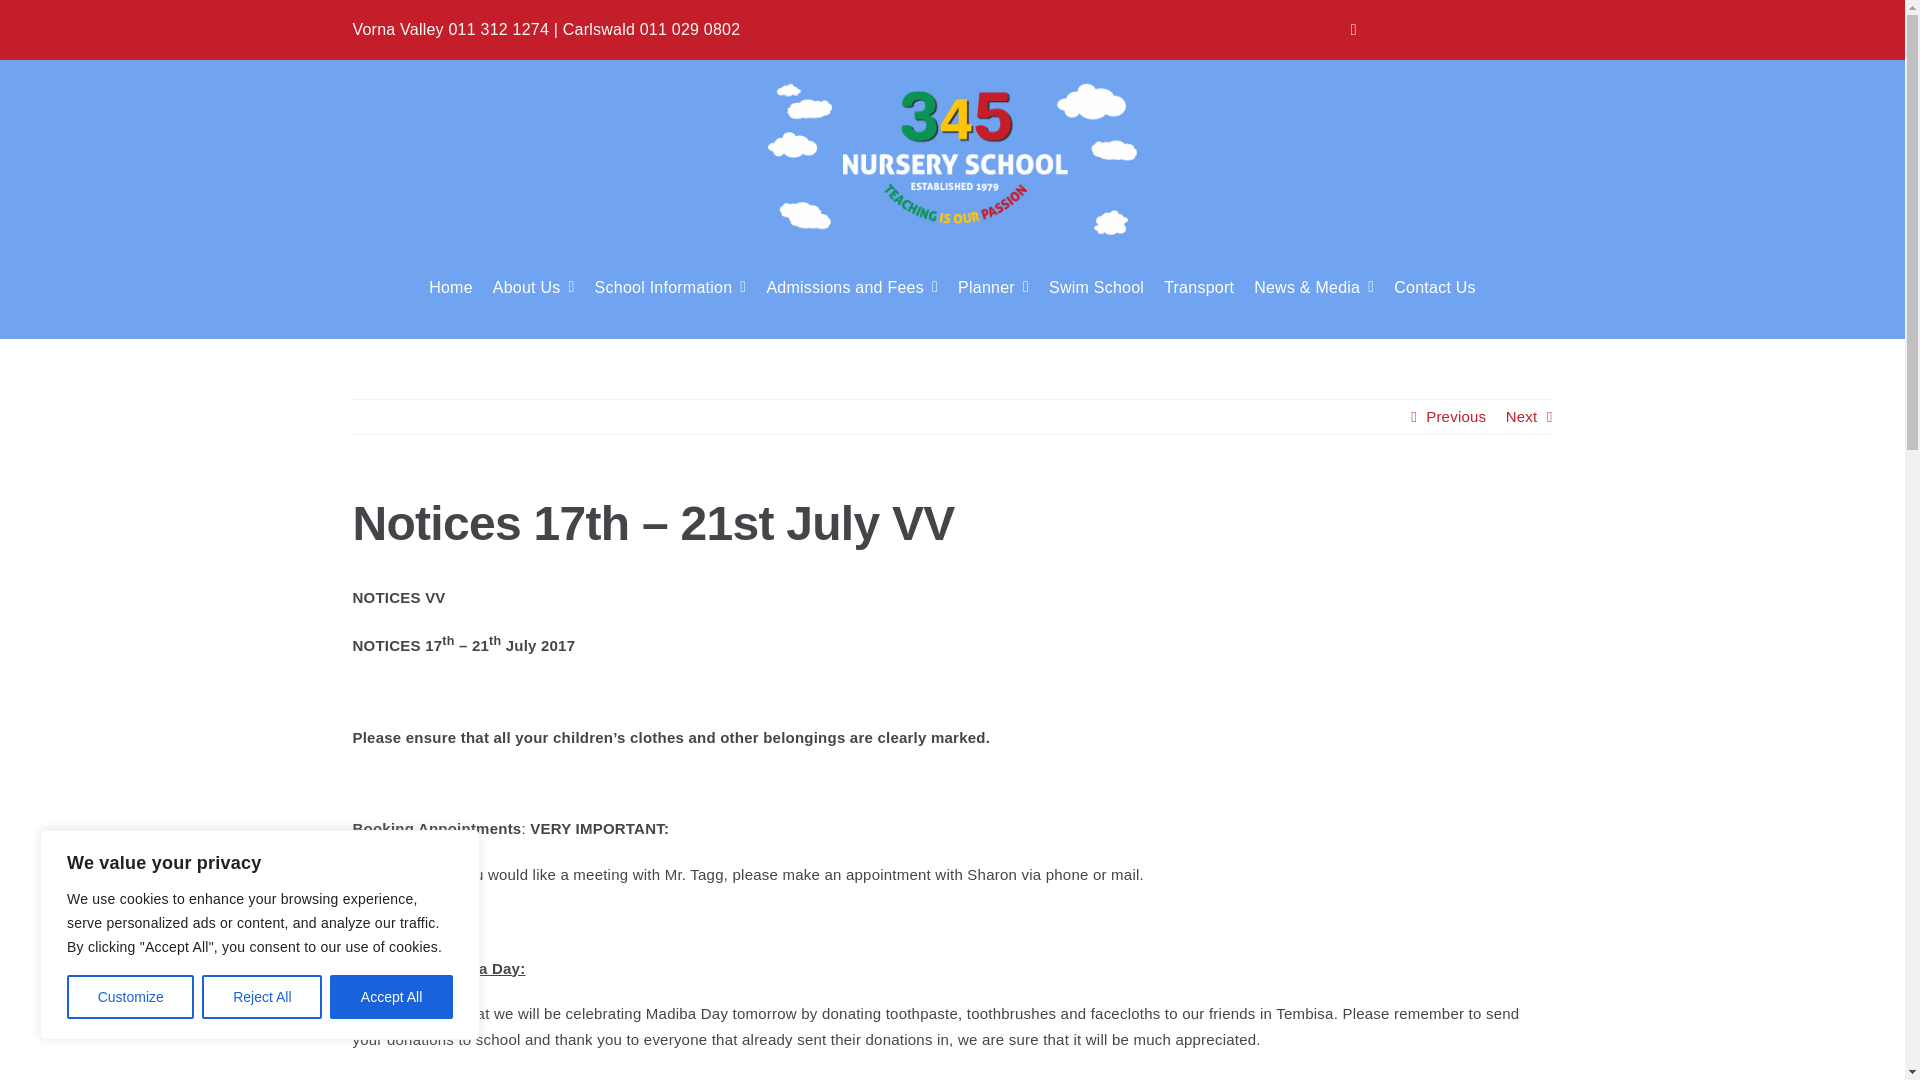  Describe the element at coordinates (498, 28) in the screenshot. I see `011 312 1274` at that location.